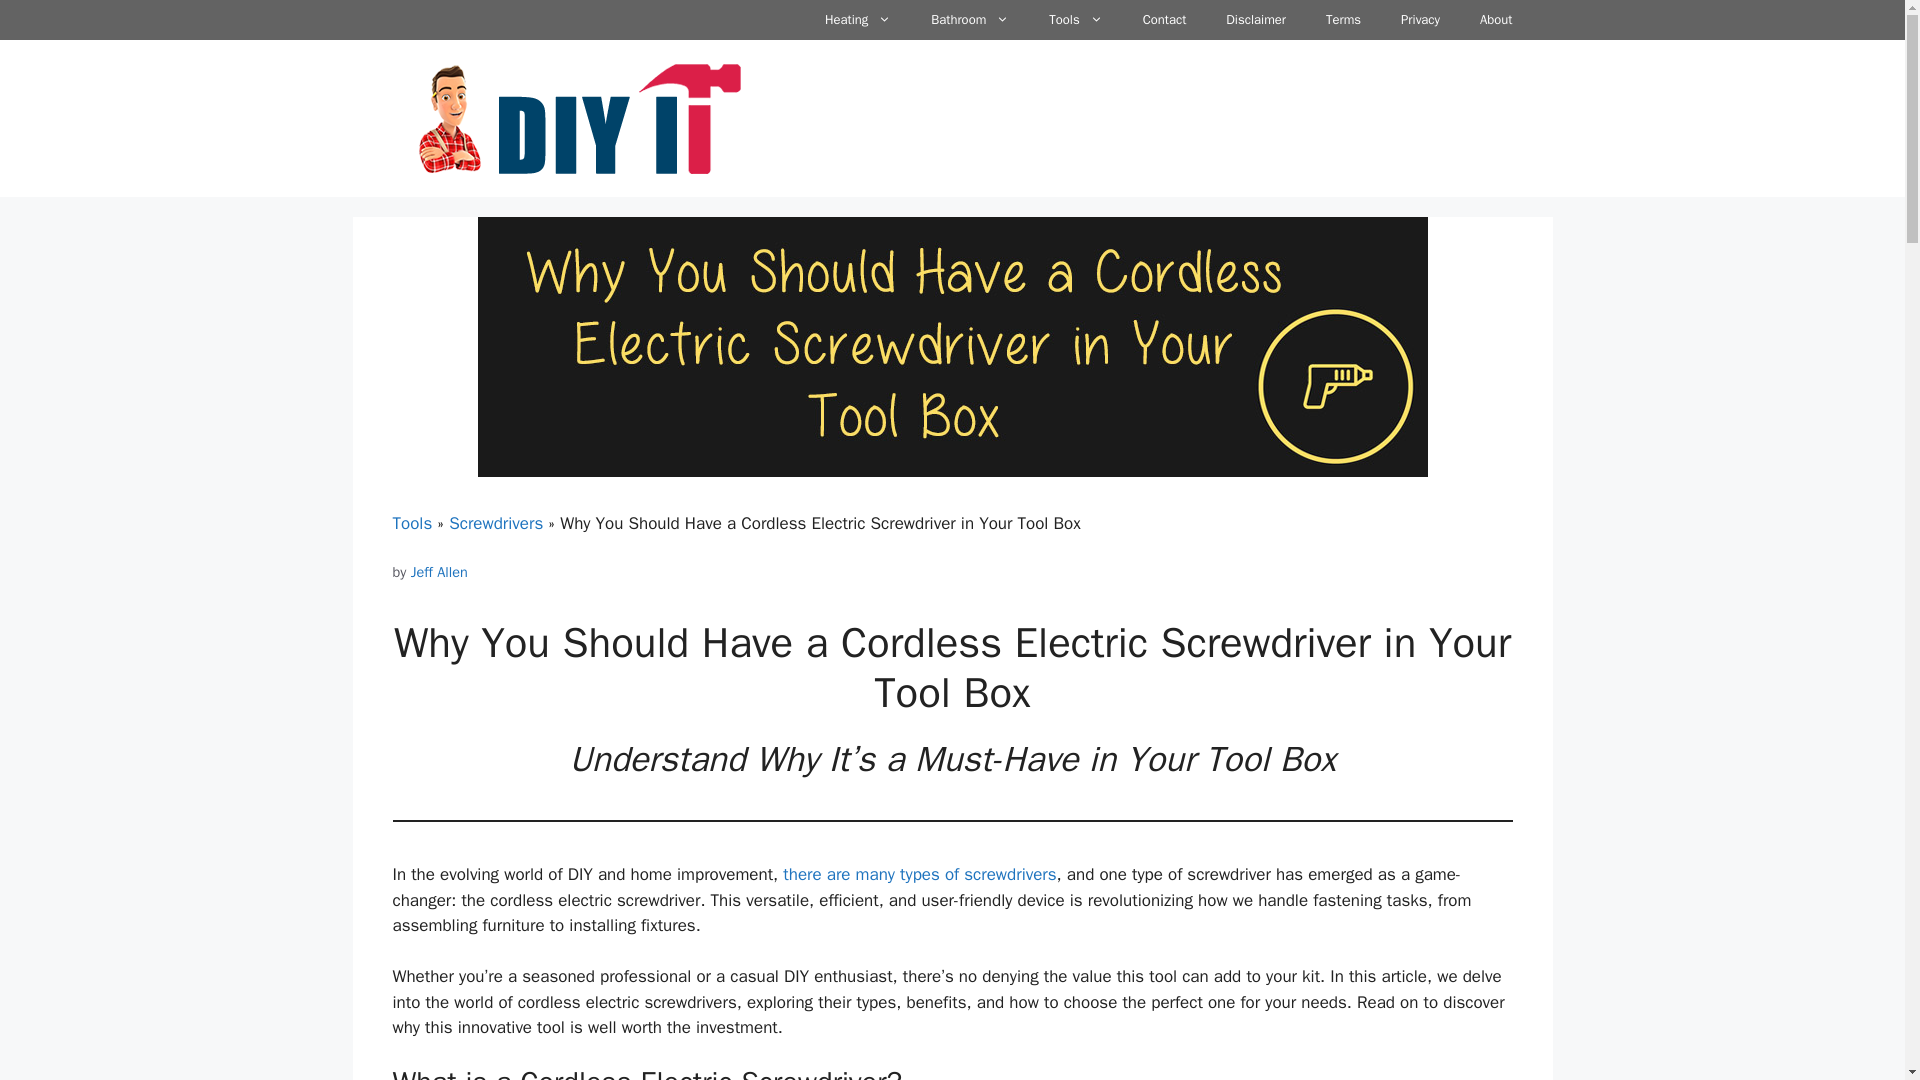 Image resolution: width=1920 pixels, height=1080 pixels. What do you see at coordinates (1165, 20) in the screenshot?
I see `Contact` at bounding box center [1165, 20].